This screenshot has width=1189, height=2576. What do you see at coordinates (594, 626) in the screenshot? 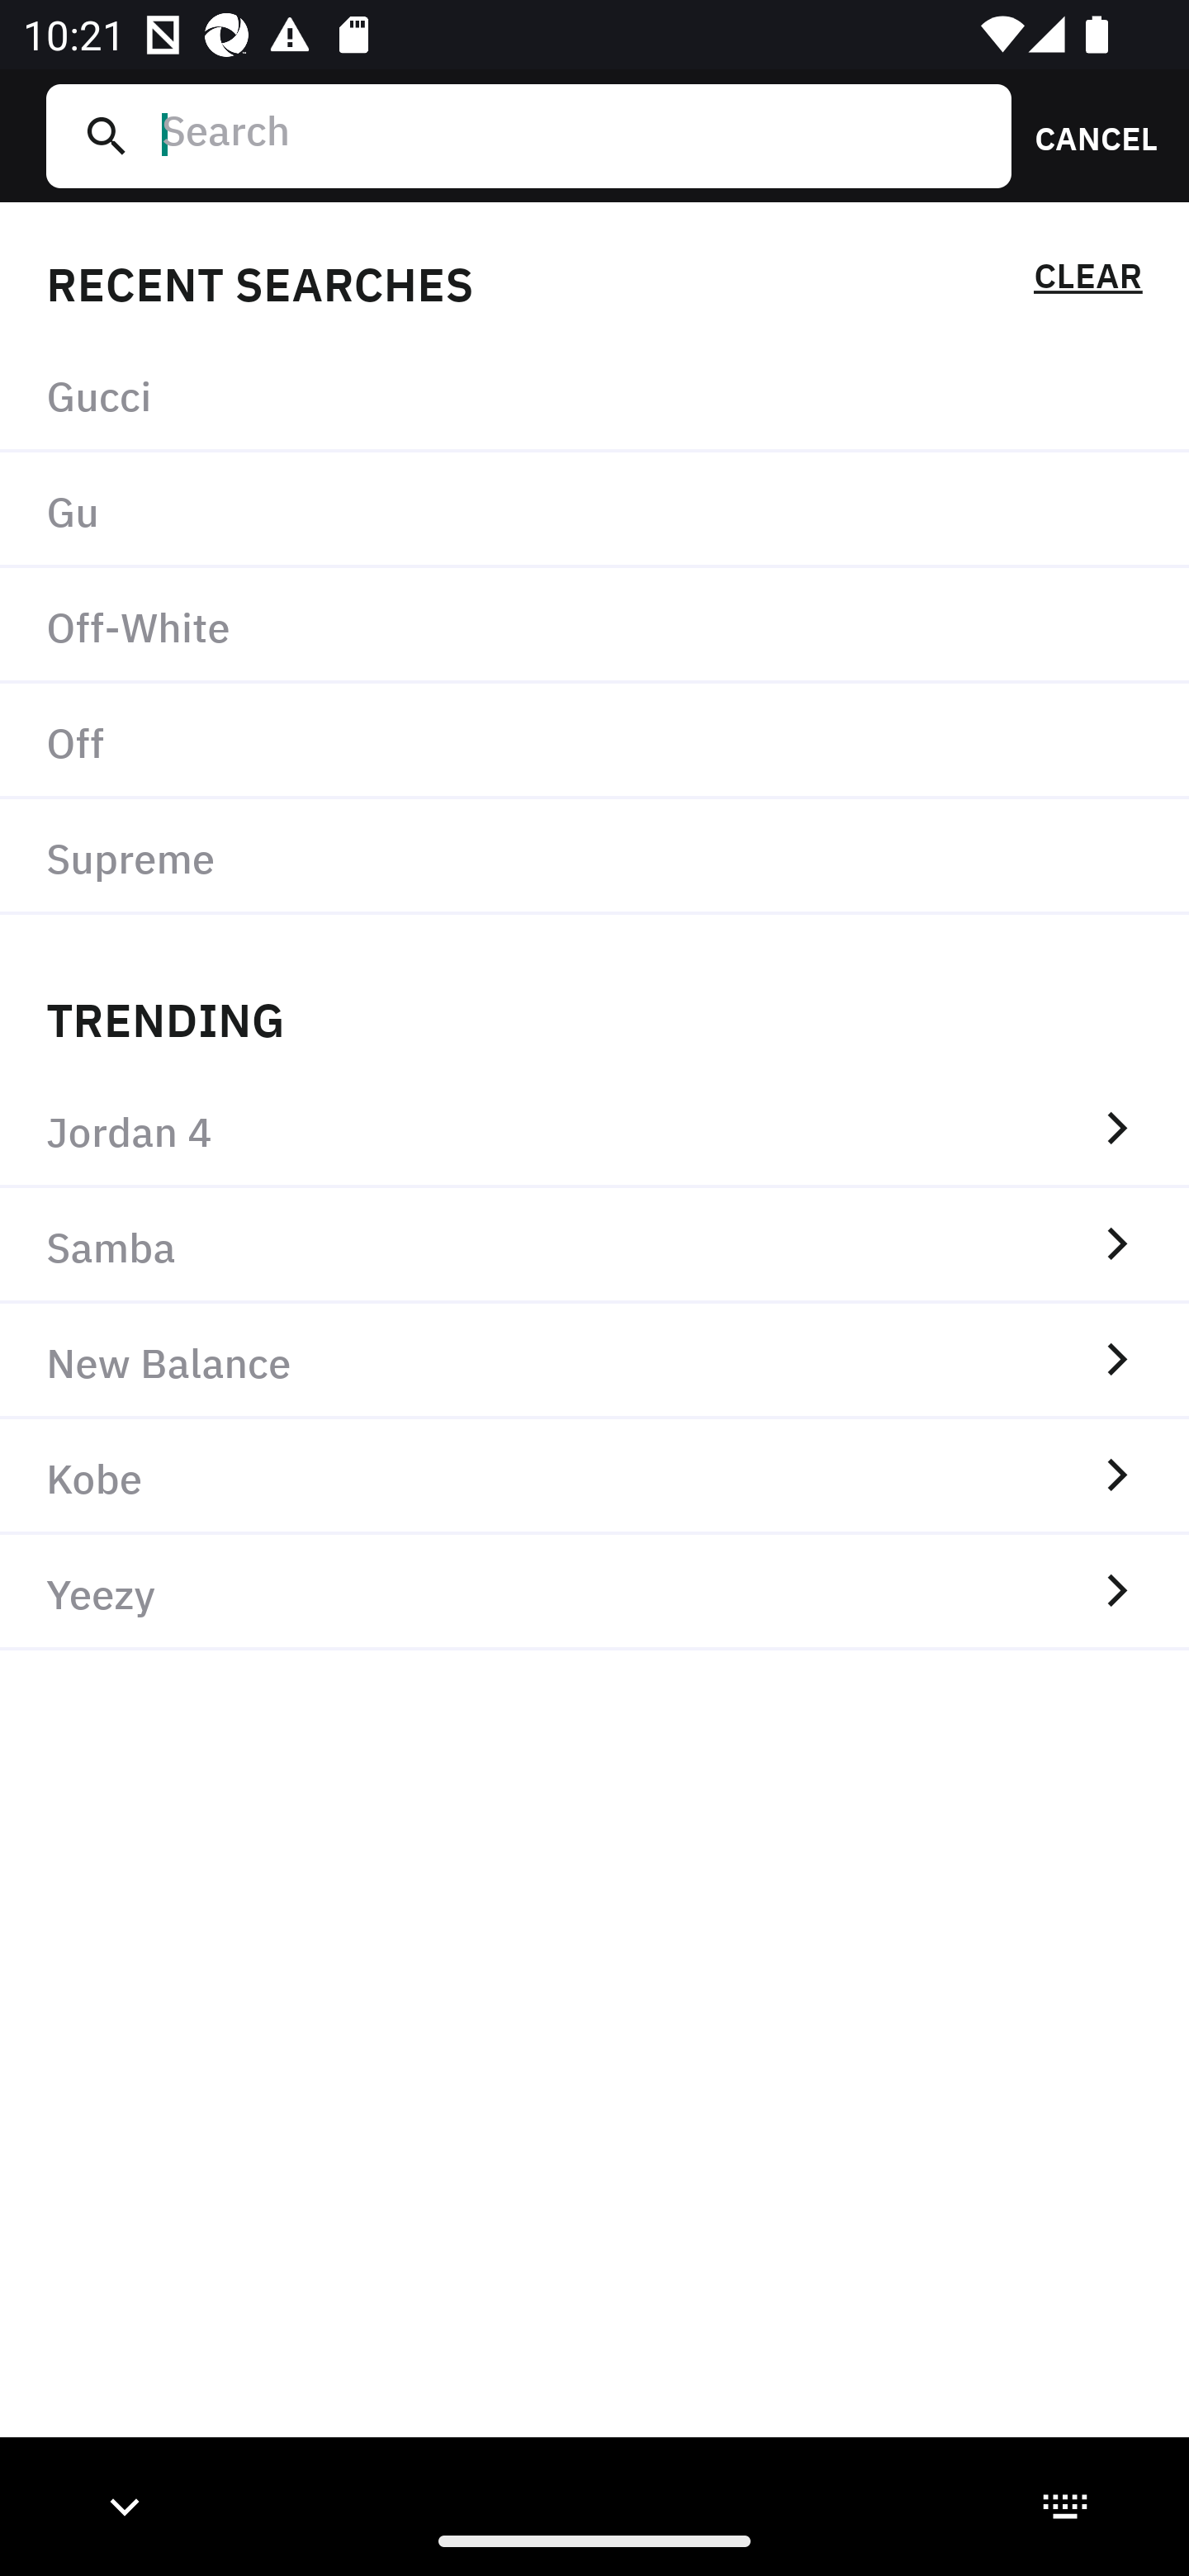
I see `Off-White` at bounding box center [594, 626].